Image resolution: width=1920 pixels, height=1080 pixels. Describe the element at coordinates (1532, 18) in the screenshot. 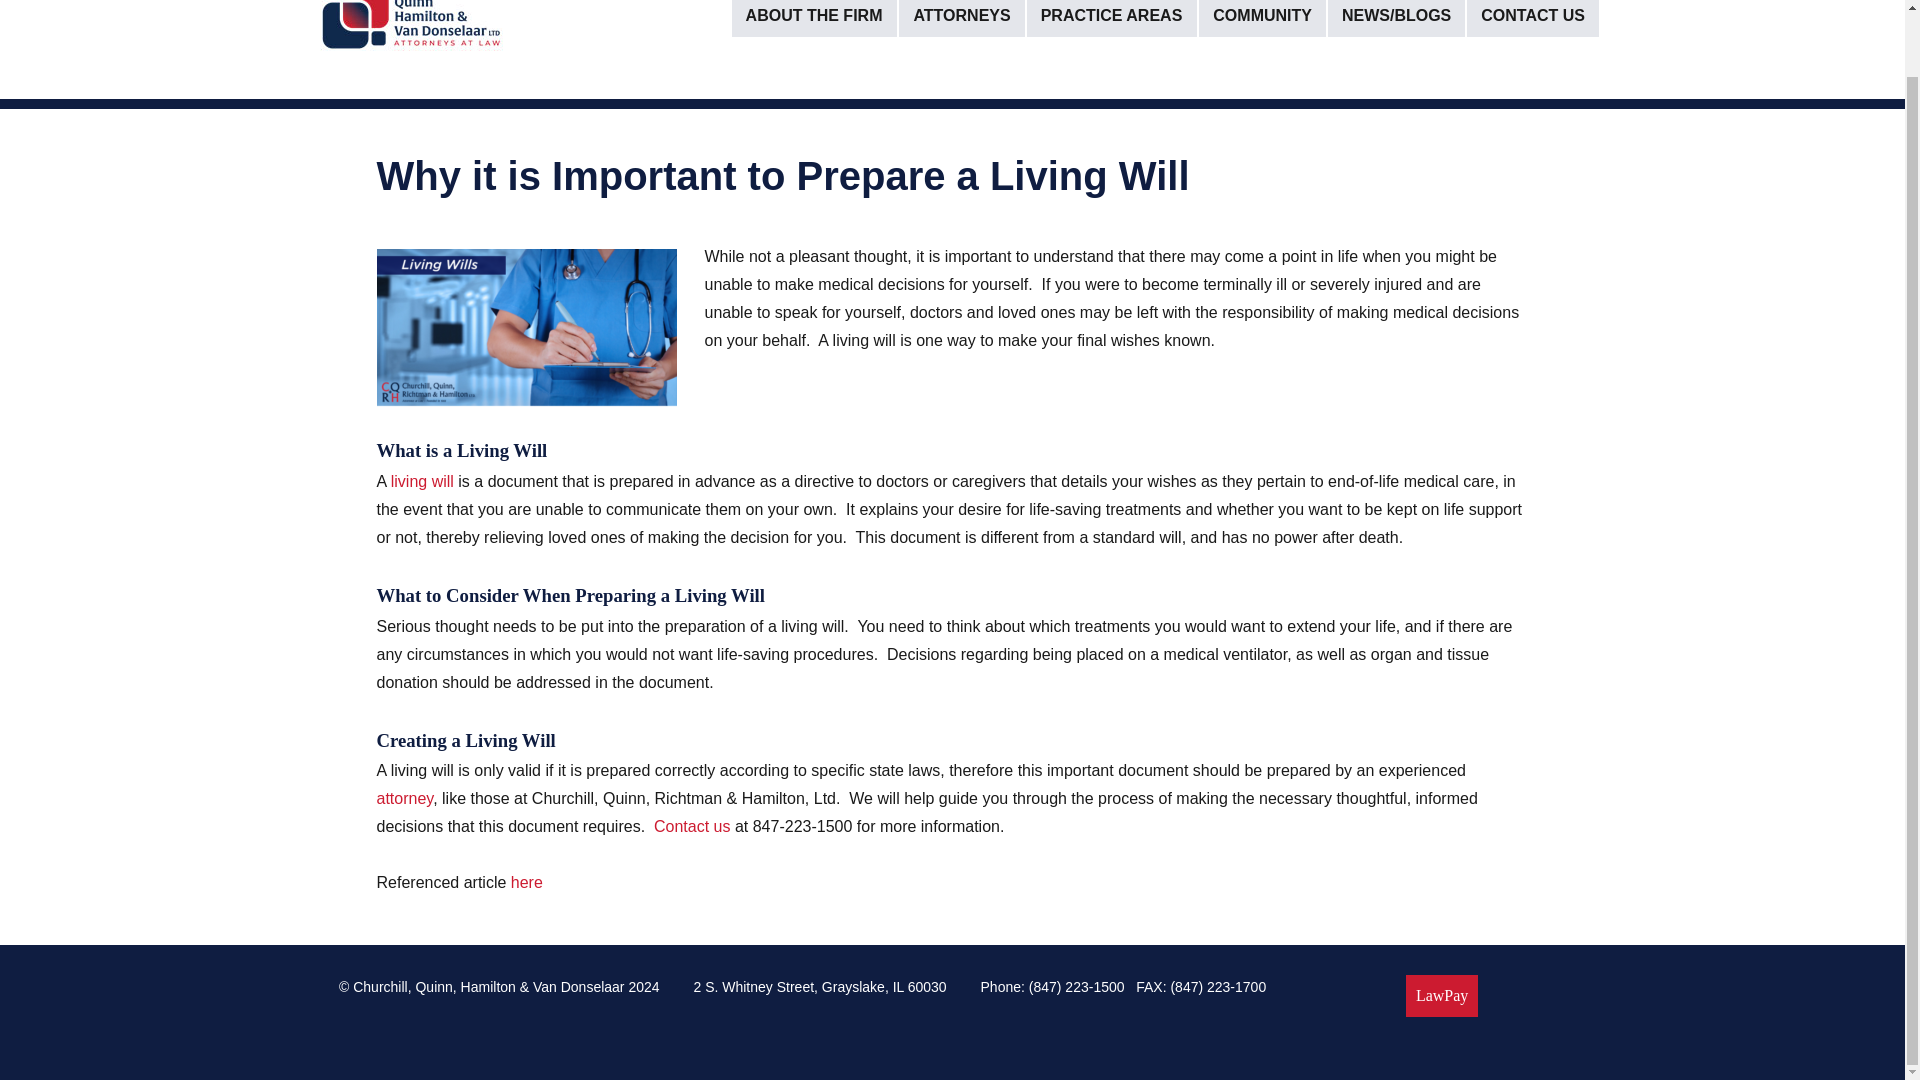

I see `CONTACT US` at that location.